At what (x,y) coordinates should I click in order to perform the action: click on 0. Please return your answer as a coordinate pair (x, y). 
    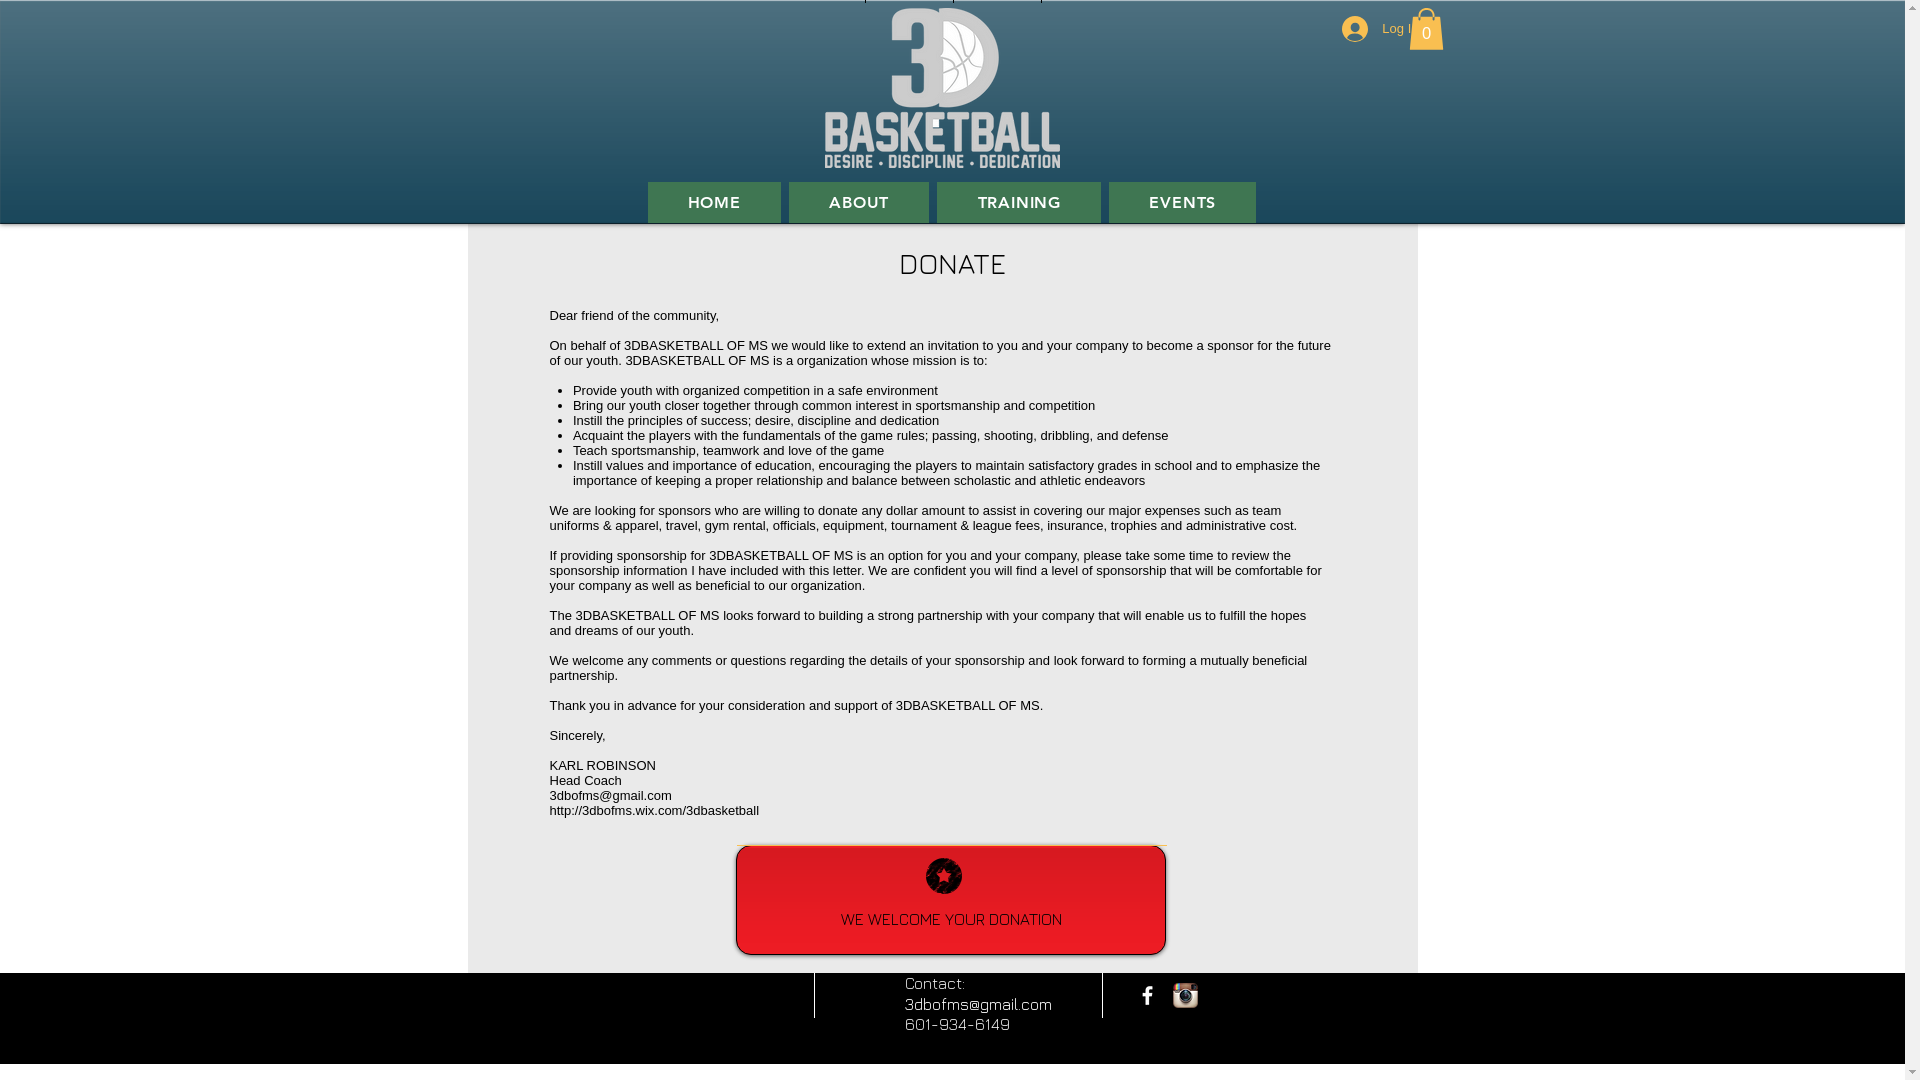
    Looking at the image, I should click on (1426, 29).